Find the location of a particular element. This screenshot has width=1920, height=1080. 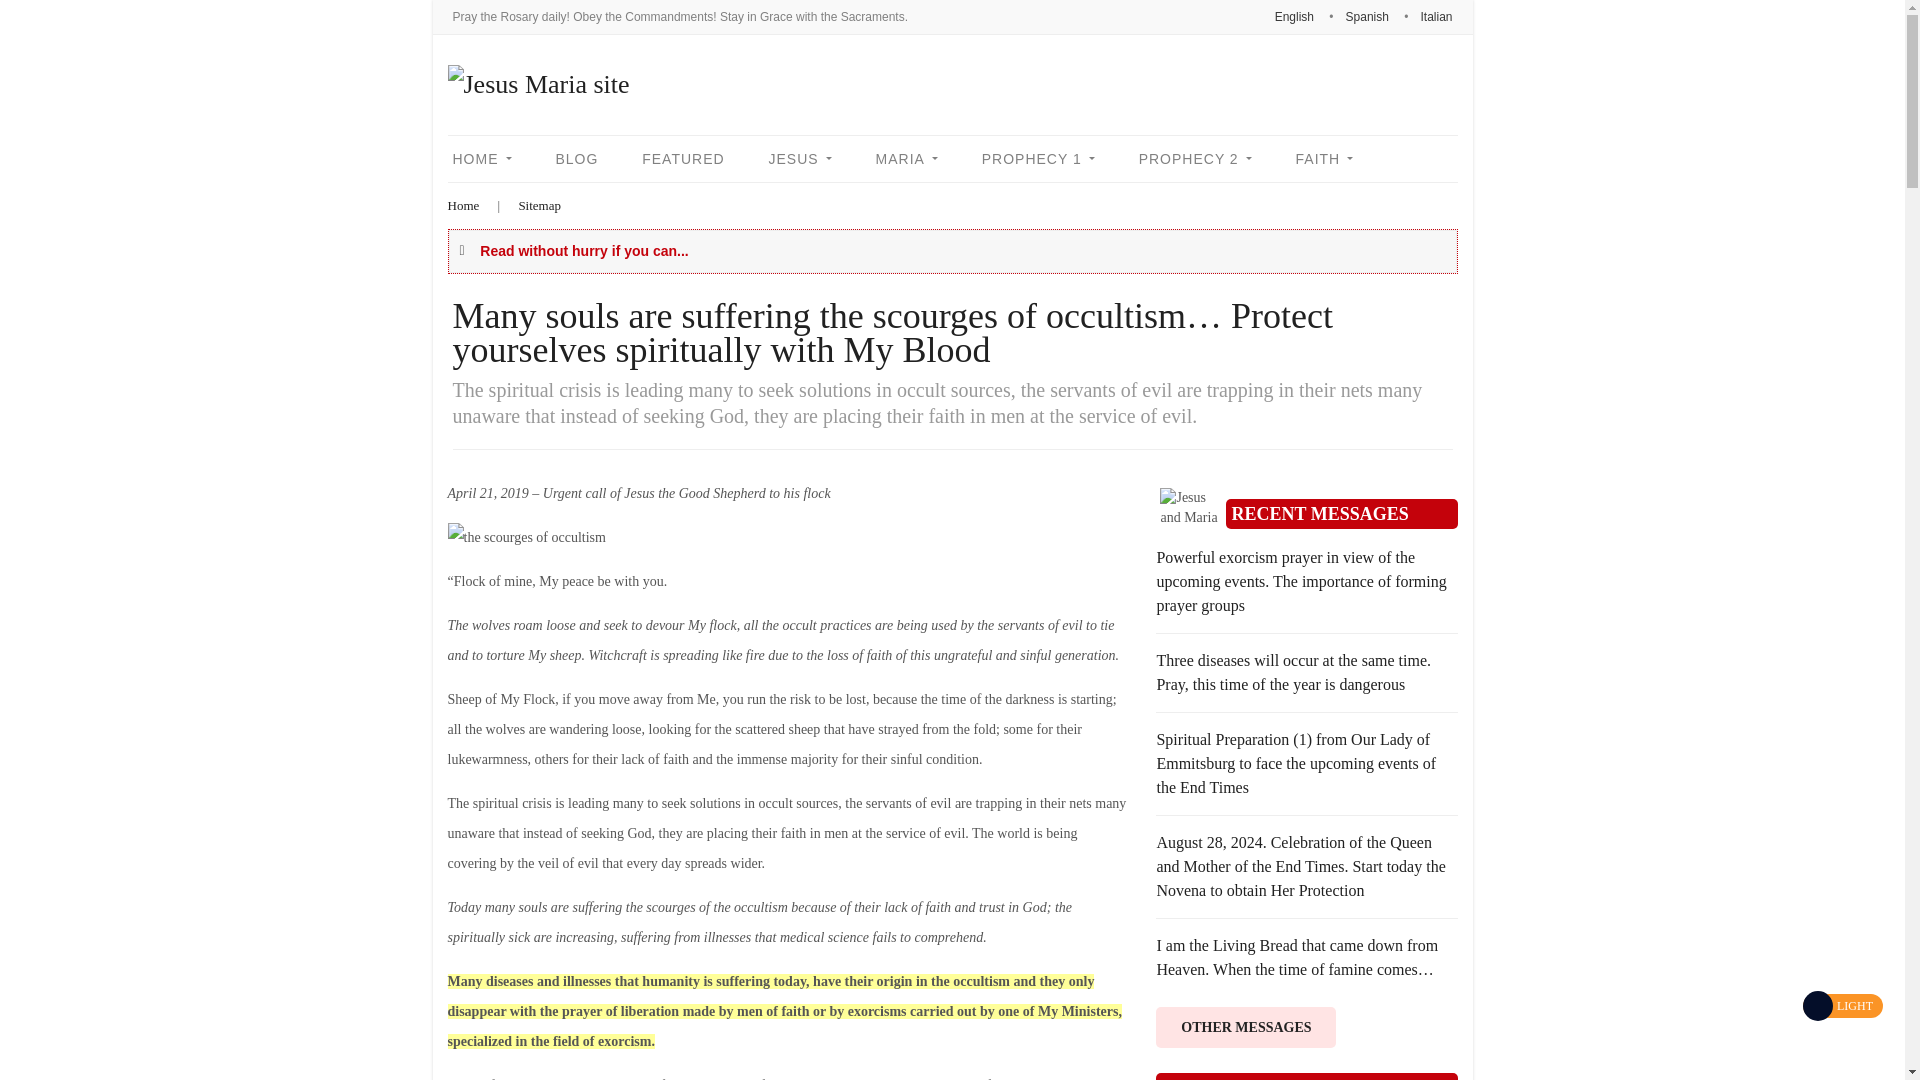

PROPHECY 1 is located at coordinates (1038, 158).